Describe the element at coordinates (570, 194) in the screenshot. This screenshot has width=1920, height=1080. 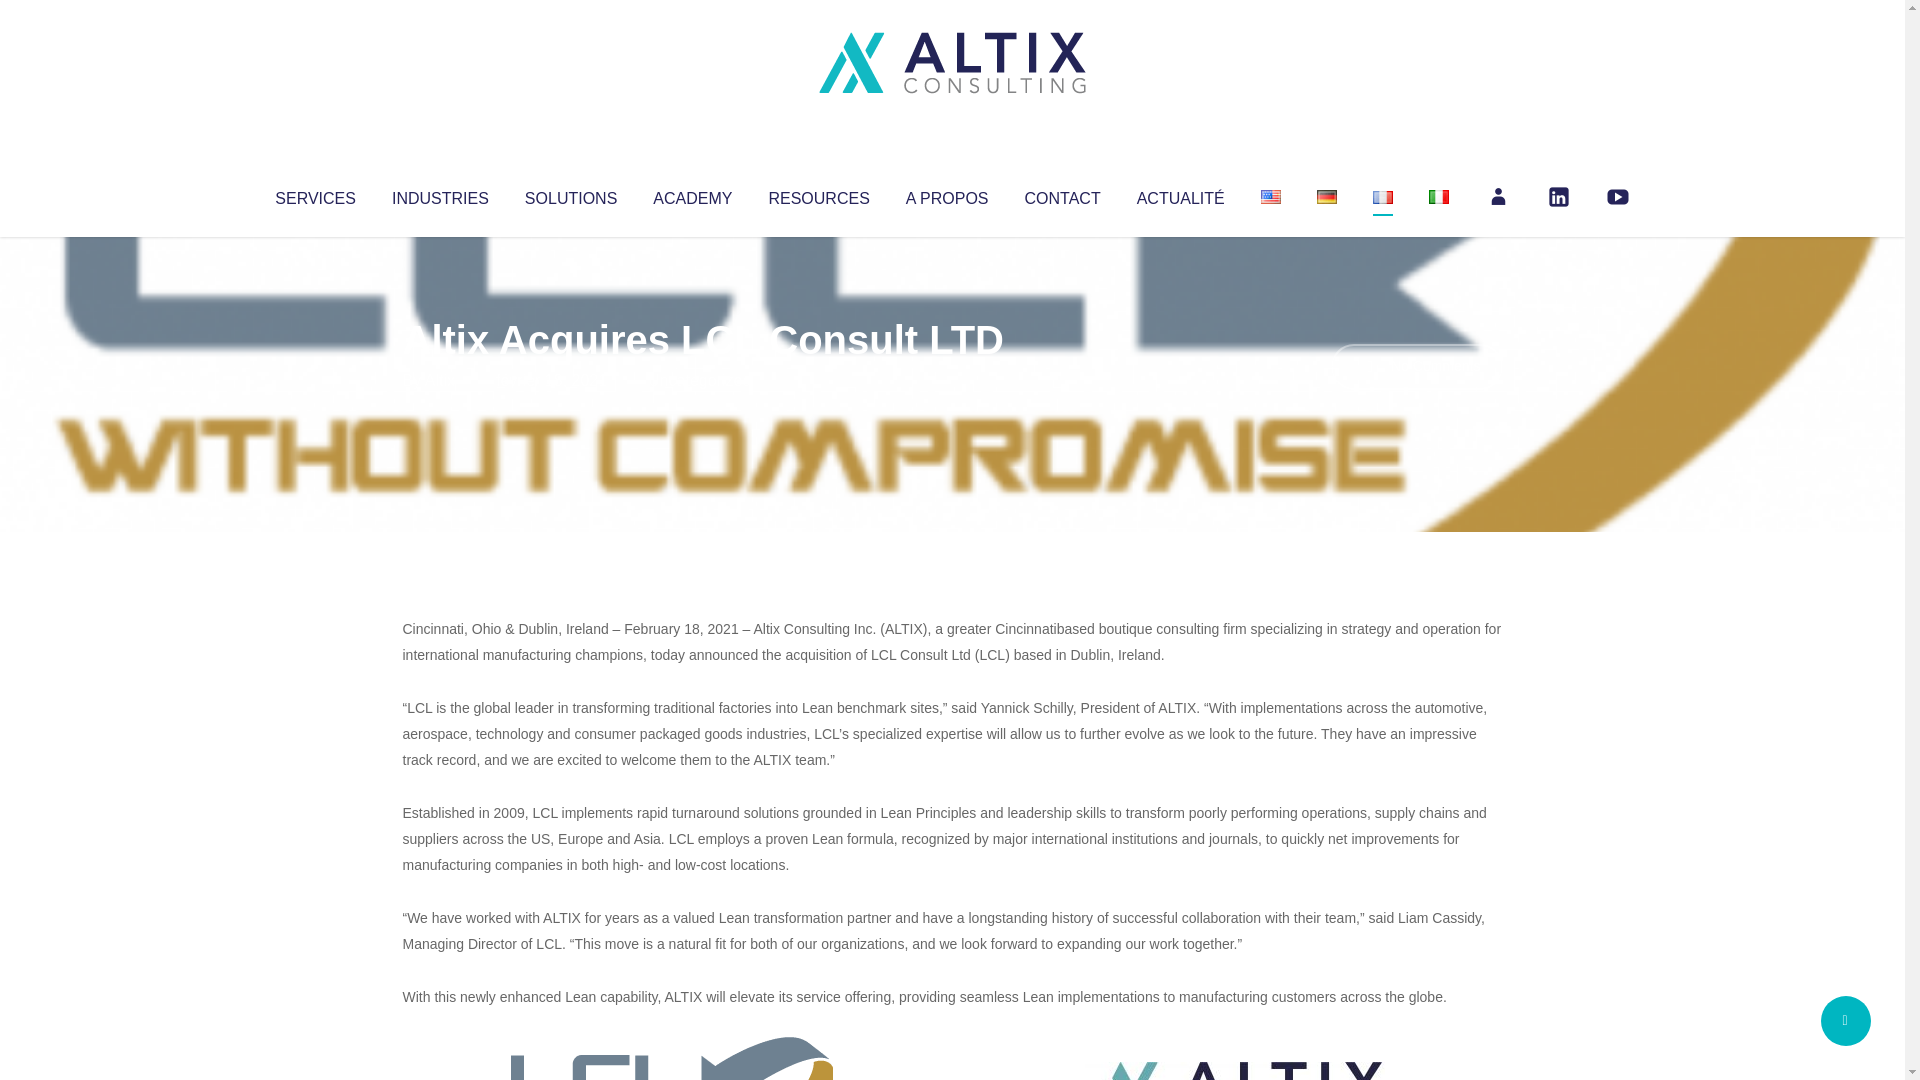
I see `SOLUTIONS` at that location.